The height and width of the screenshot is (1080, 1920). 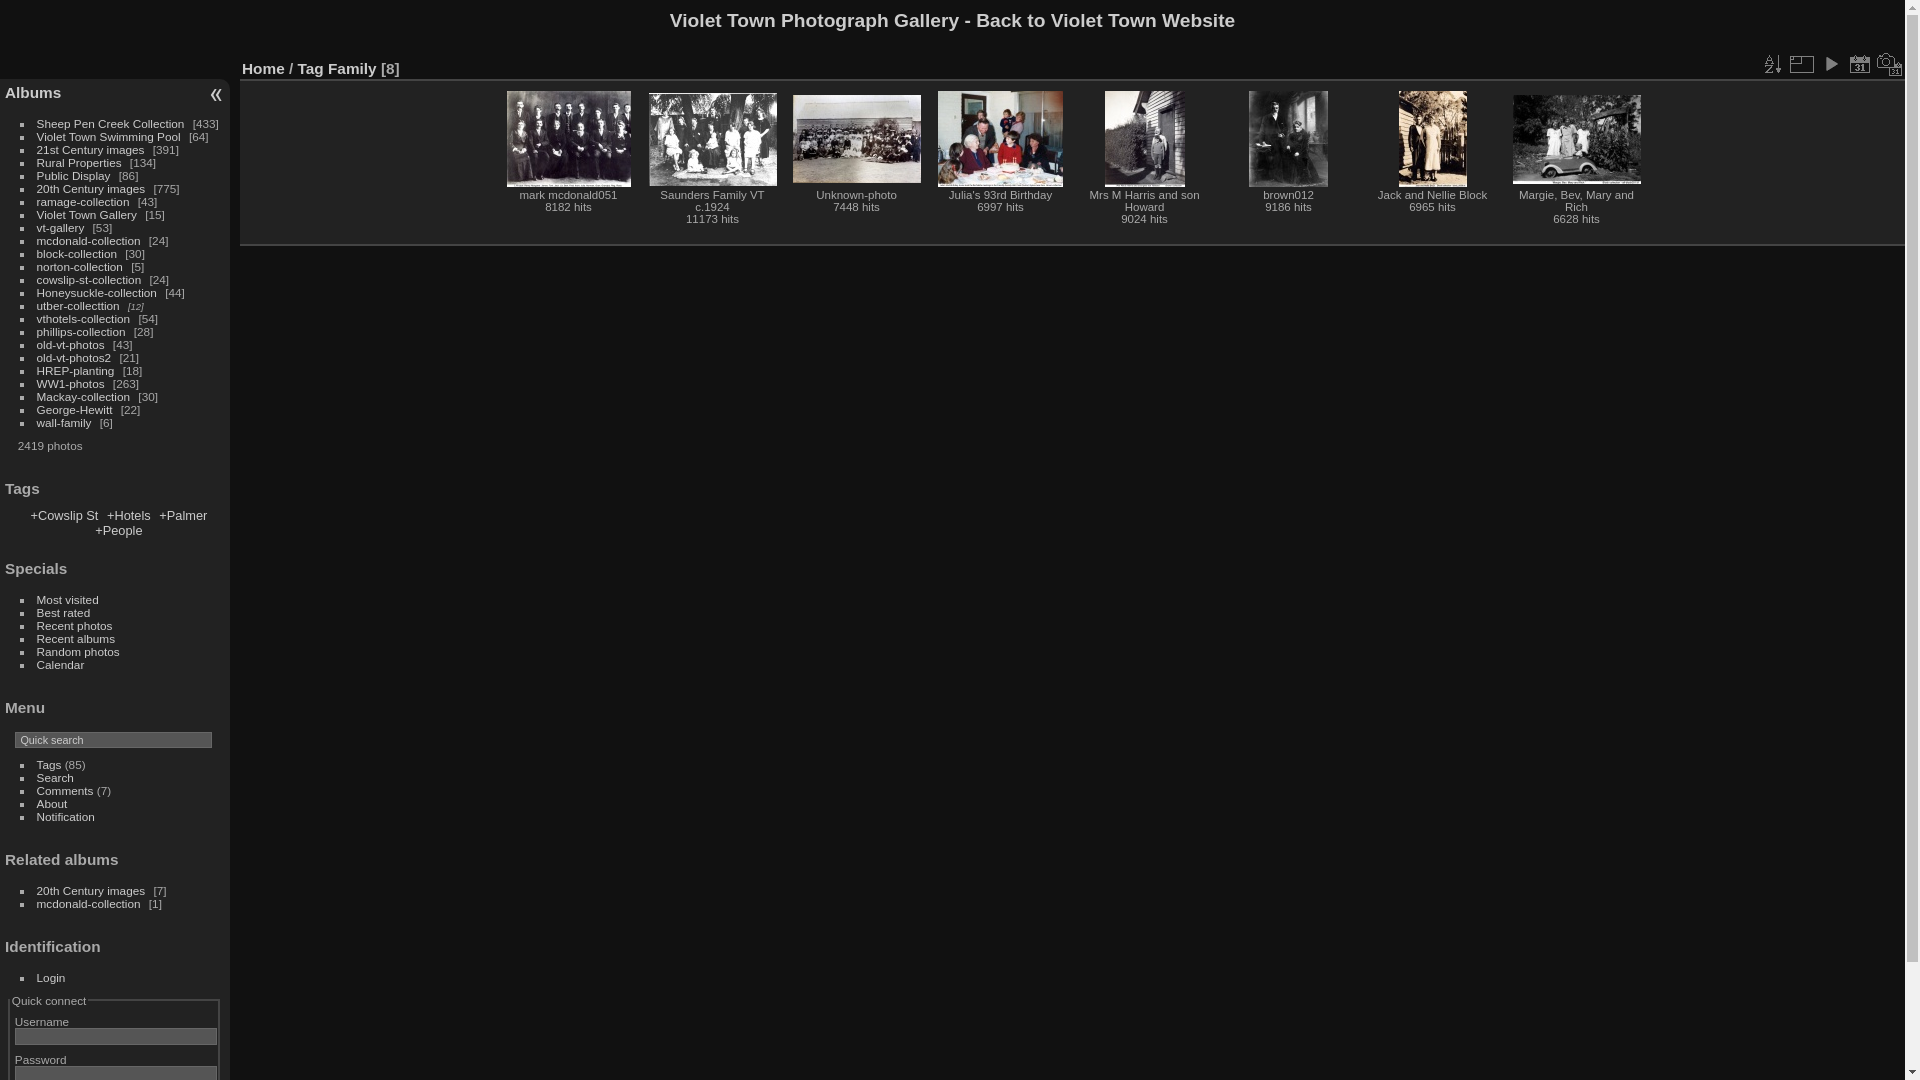 I want to click on Unknown-photo (7448 visits), so click(x=856, y=139).